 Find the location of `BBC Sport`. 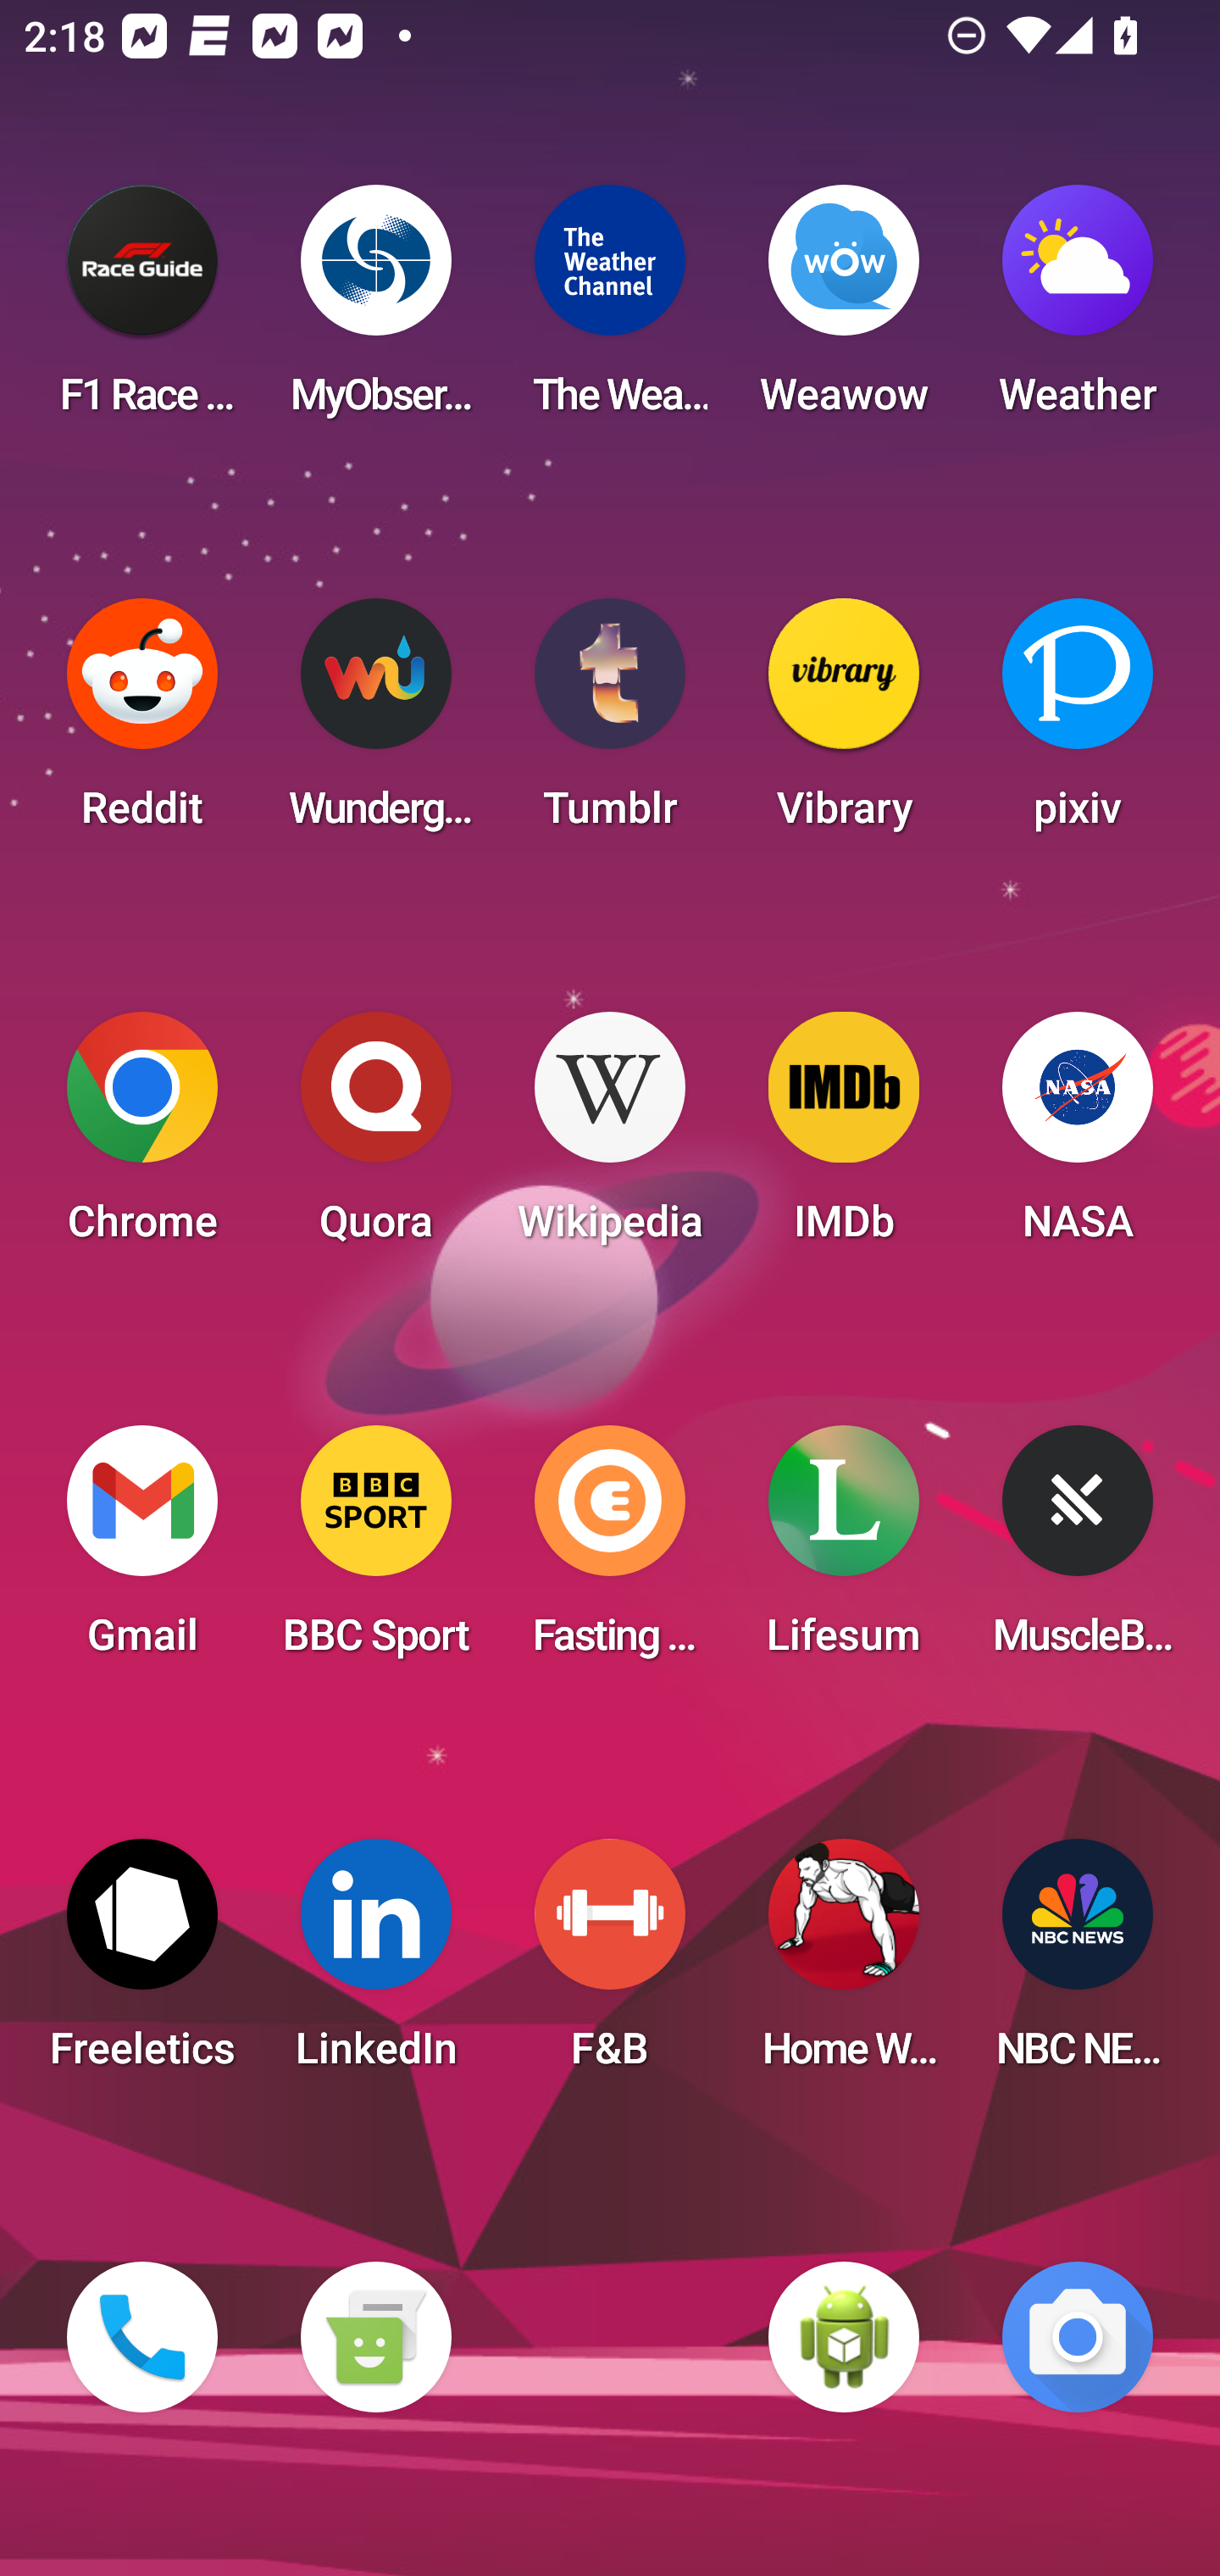

BBC Sport is located at coordinates (375, 1551).